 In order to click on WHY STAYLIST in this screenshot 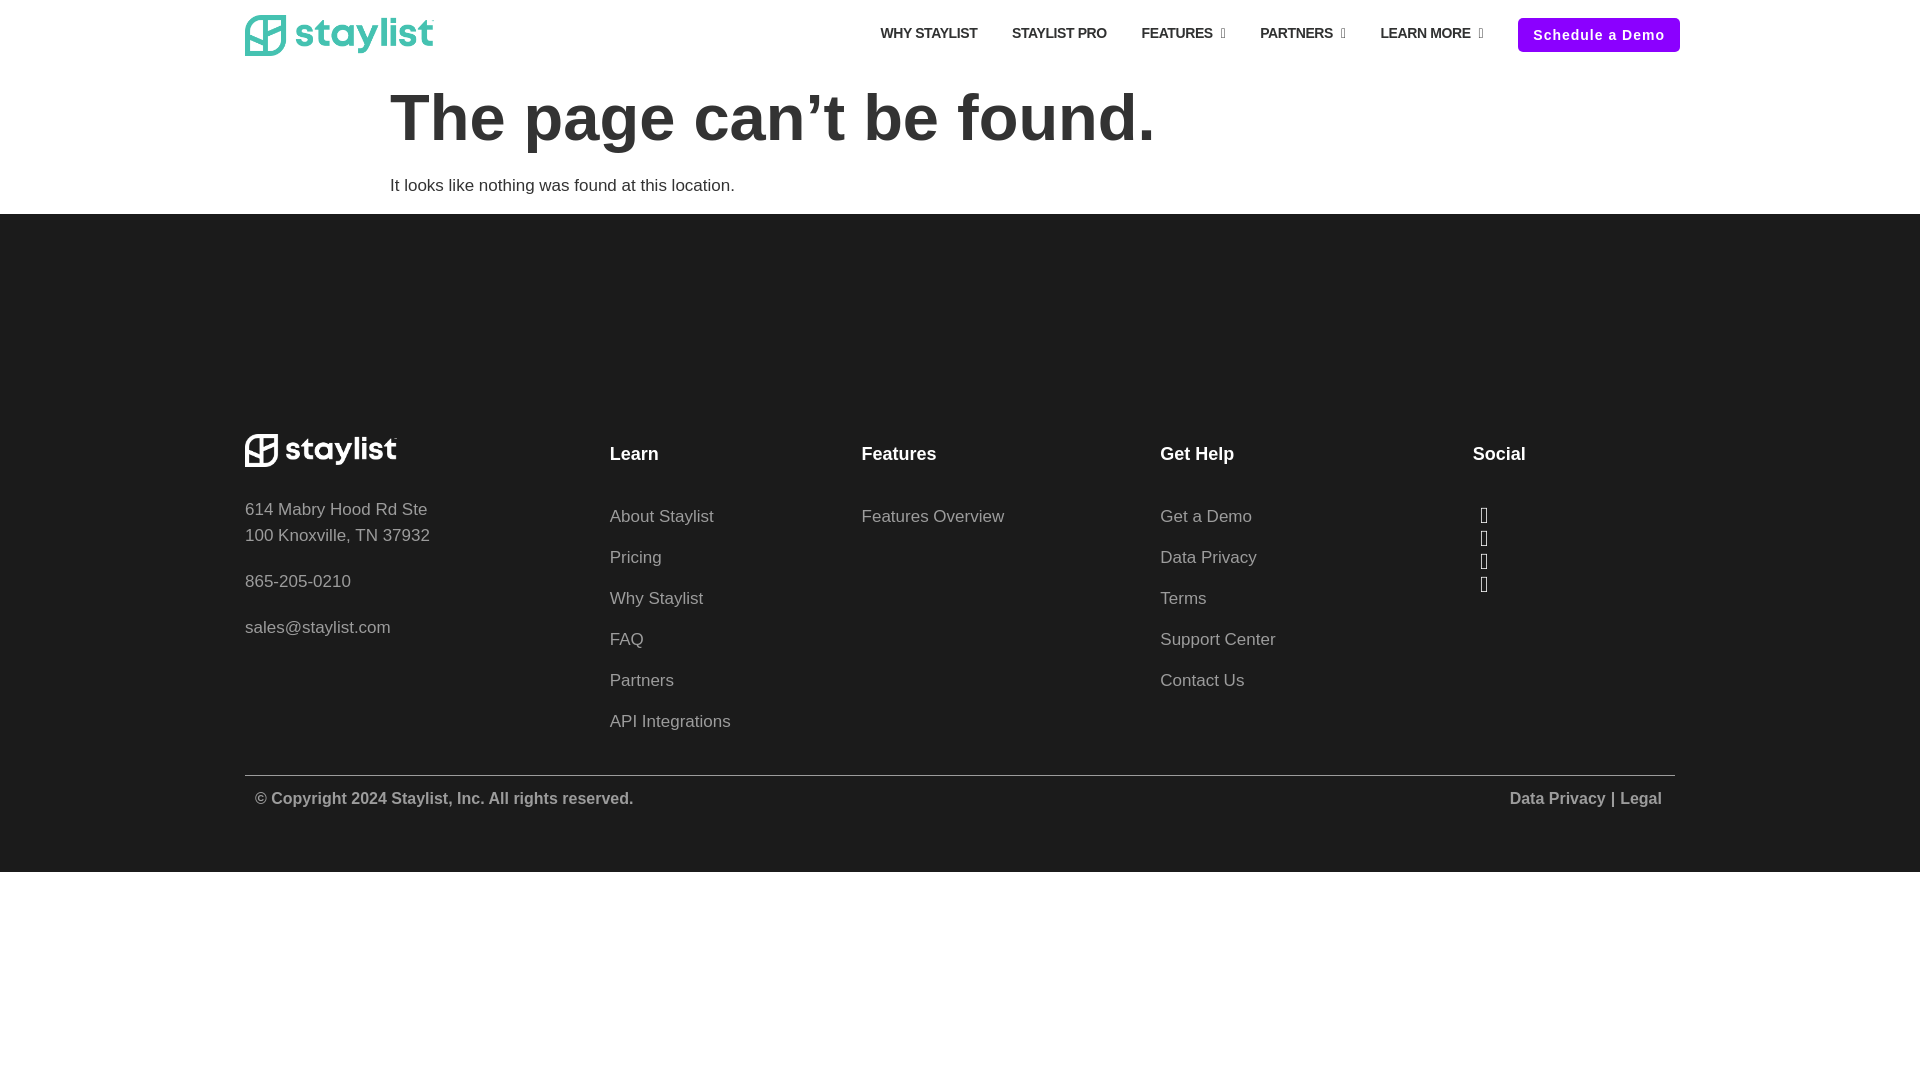, I will do `click(928, 32)`.